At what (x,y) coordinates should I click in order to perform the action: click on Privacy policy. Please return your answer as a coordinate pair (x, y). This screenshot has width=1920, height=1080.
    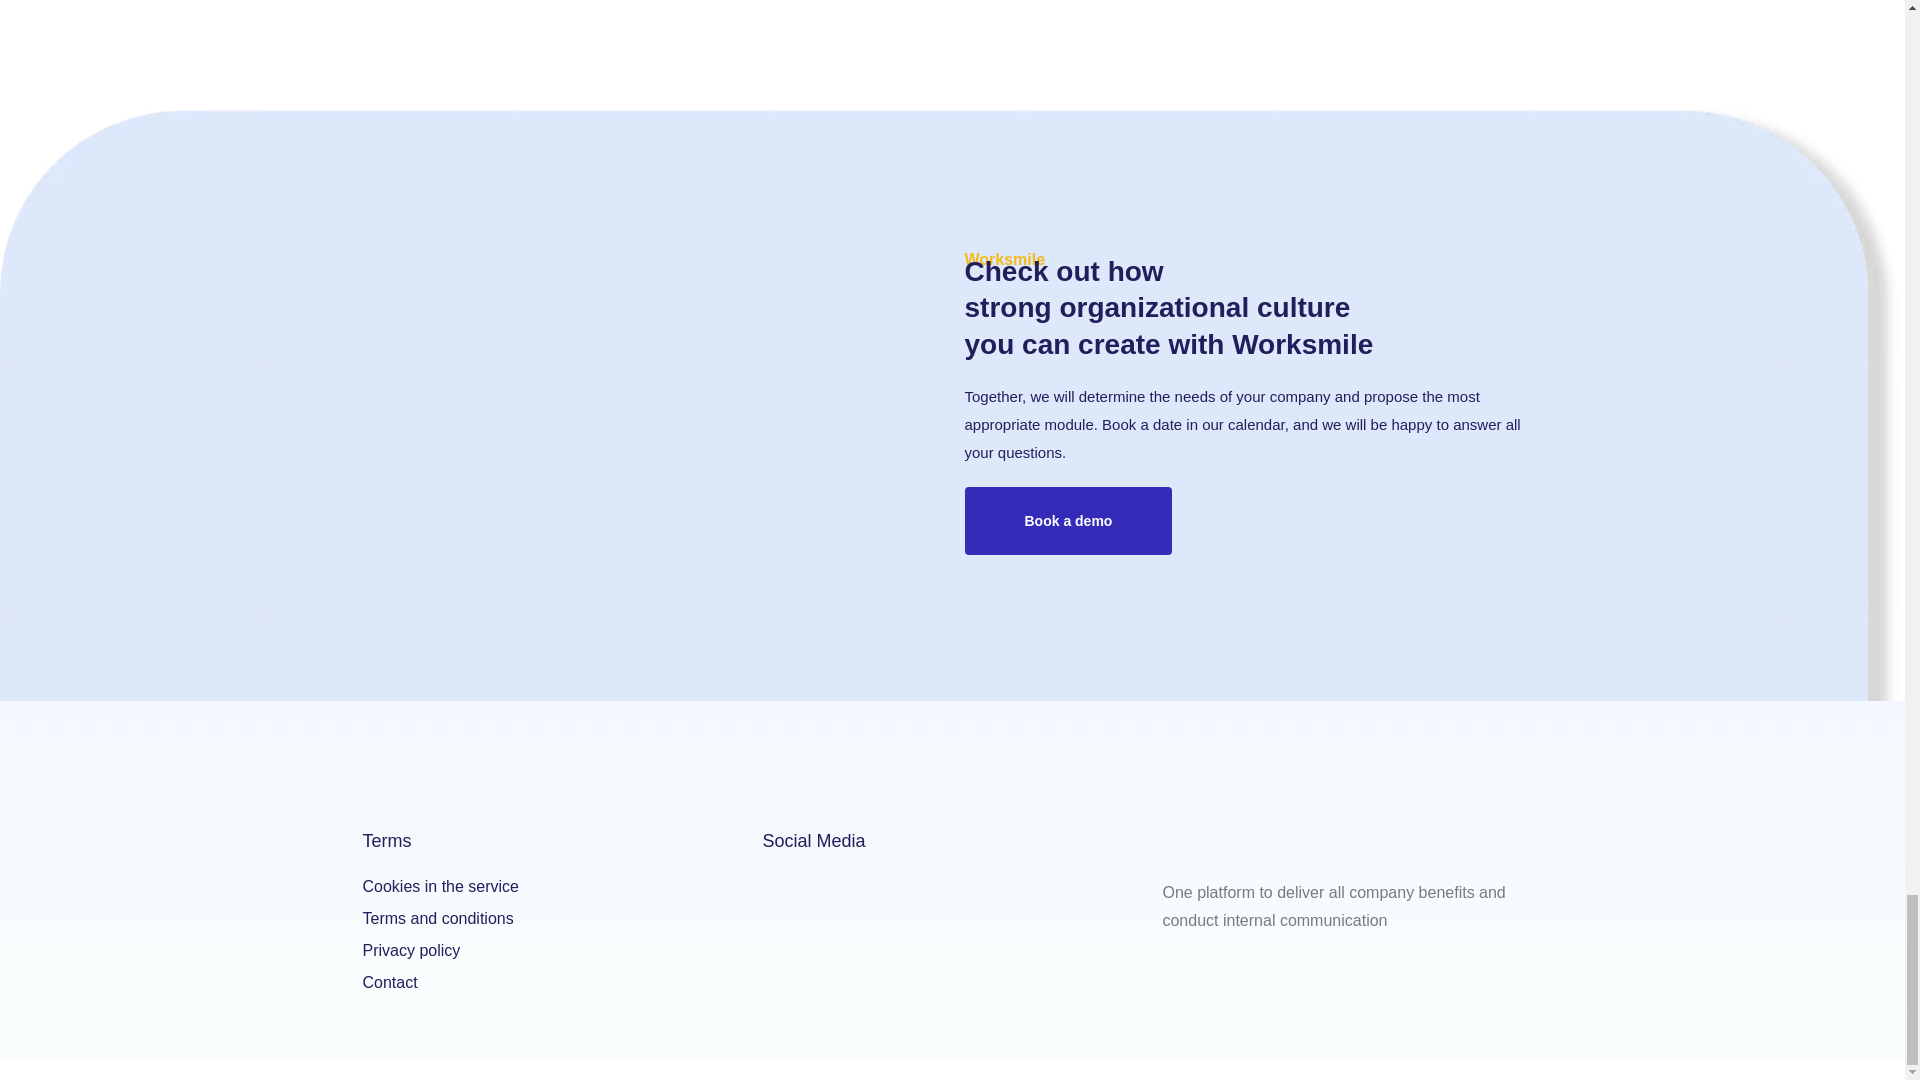
    Looking at the image, I should click on (552, 952).